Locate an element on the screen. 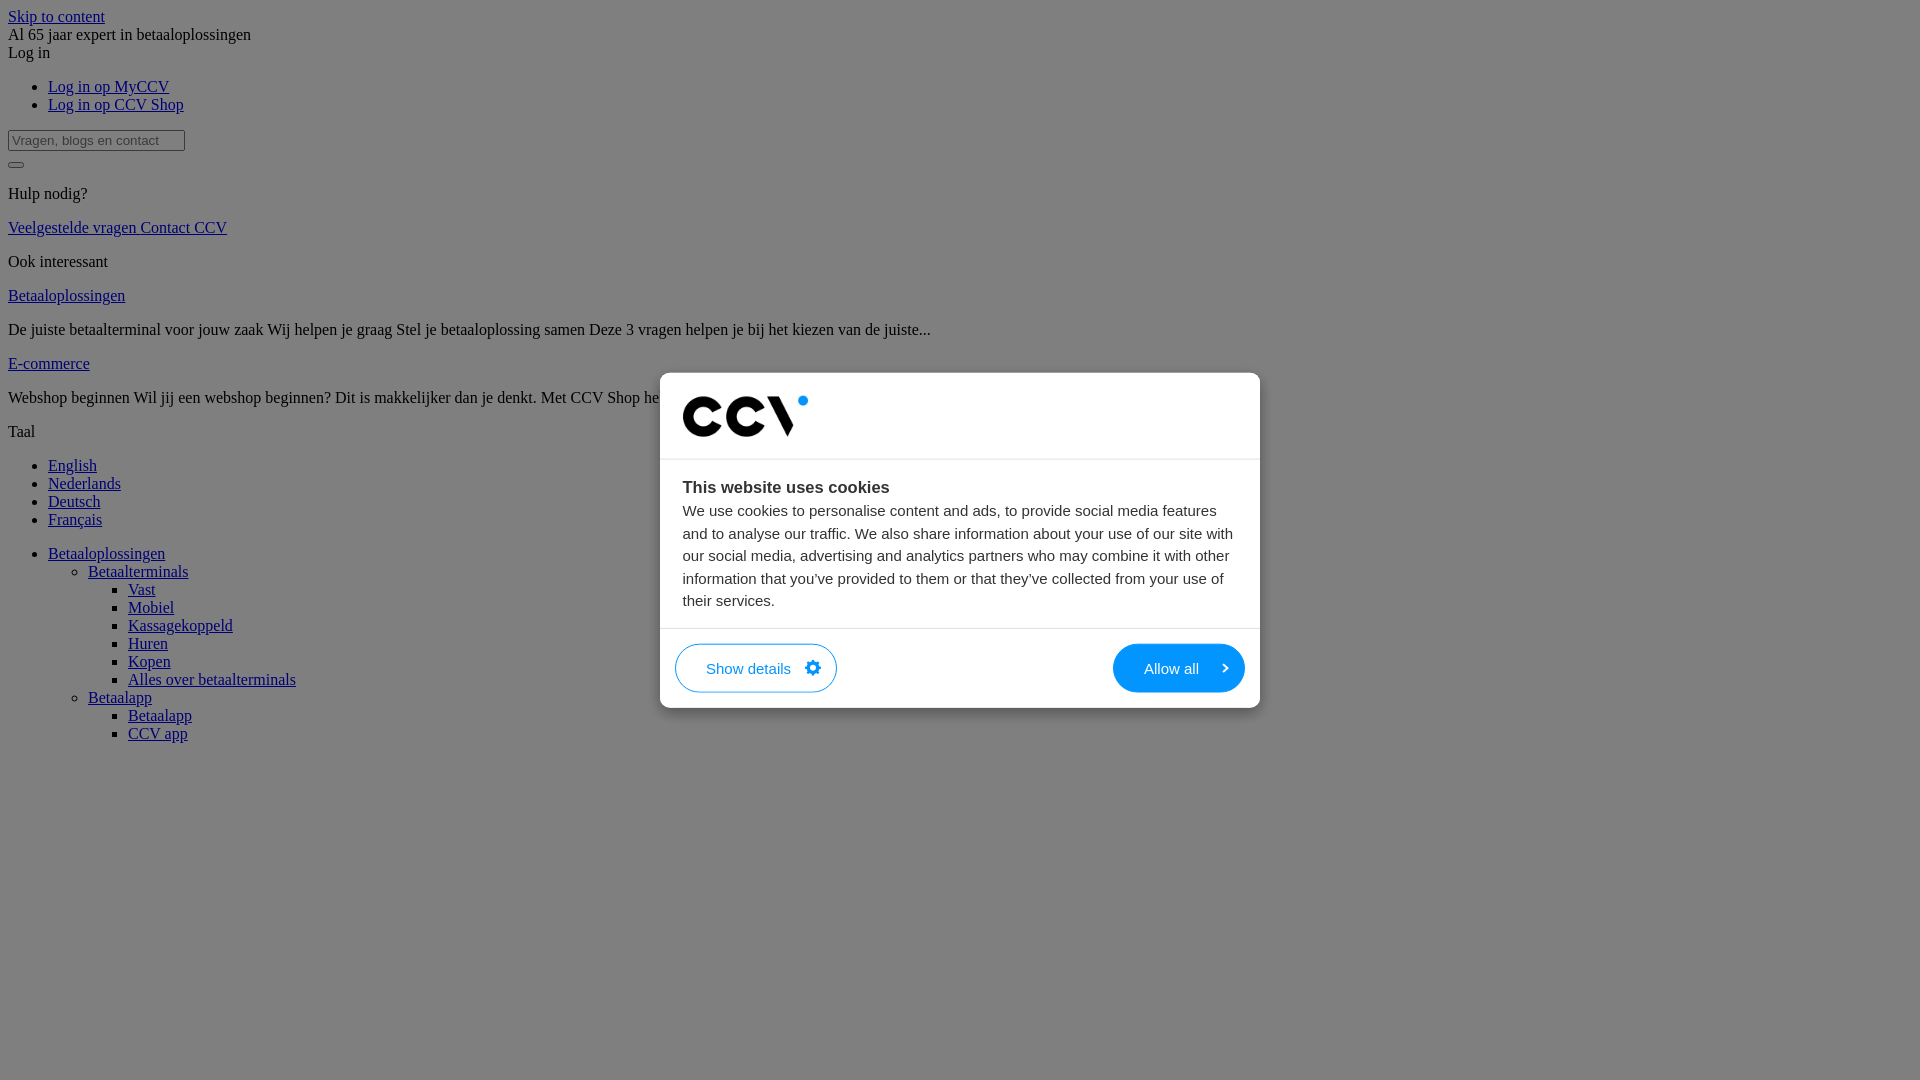  Betaaloplossingen is located at coordinates (66, 296).